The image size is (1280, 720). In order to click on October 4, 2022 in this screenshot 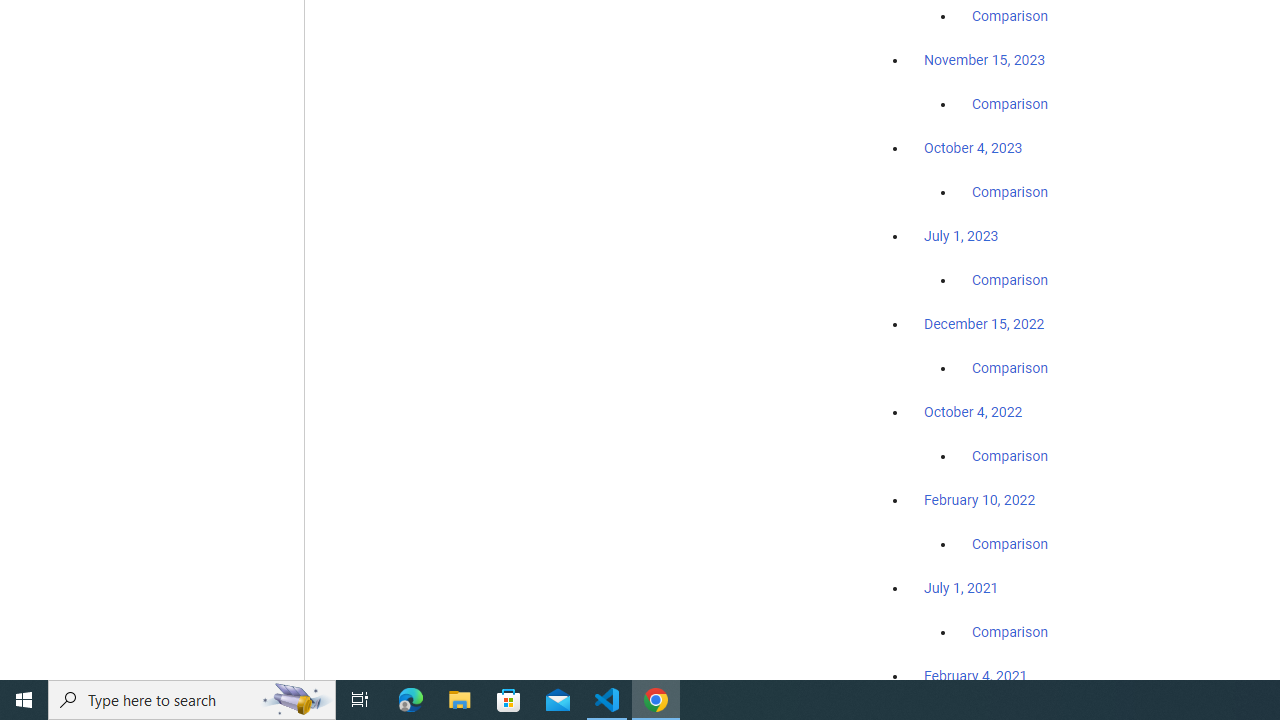, I will do `click(973, 412)`.